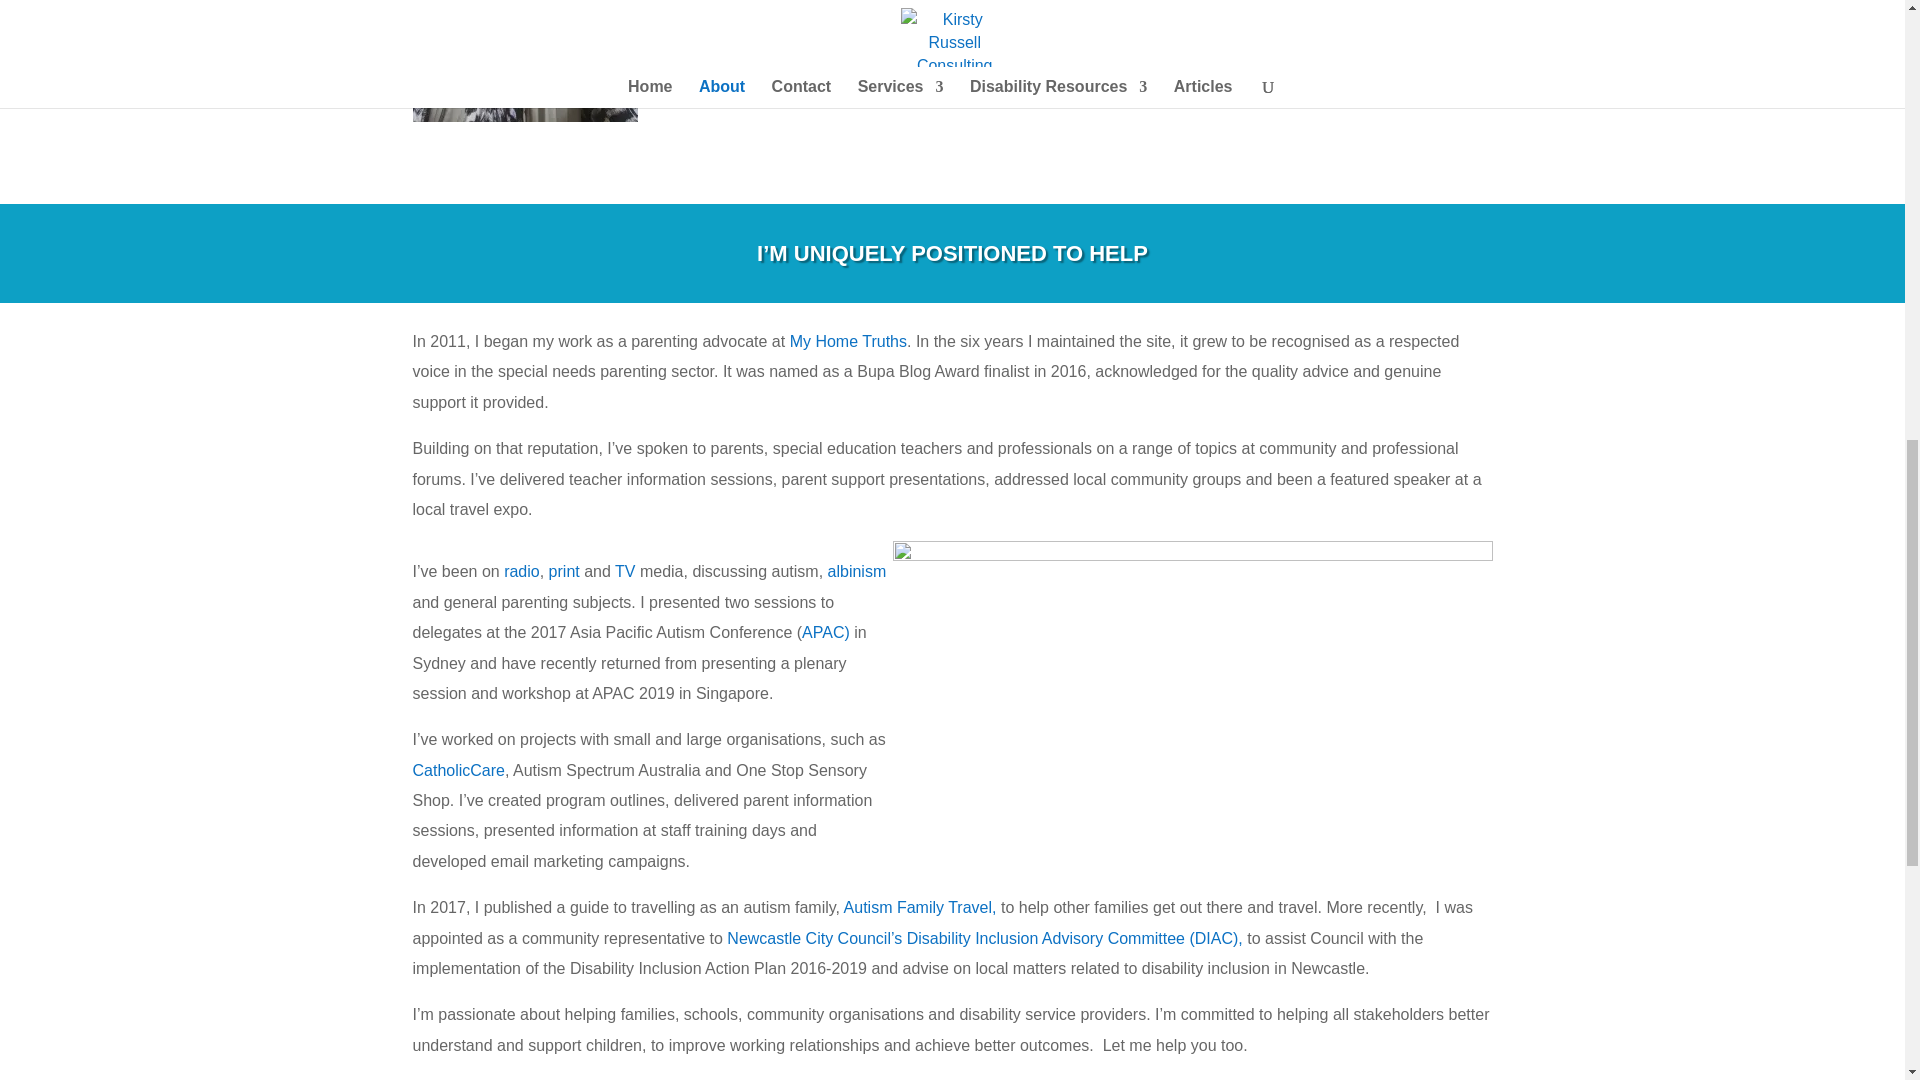 The image size is (1920, 1080). What do you see at coordinates (564, 570) in the screenshot?
I see `print` at bounding box center [564, 570].